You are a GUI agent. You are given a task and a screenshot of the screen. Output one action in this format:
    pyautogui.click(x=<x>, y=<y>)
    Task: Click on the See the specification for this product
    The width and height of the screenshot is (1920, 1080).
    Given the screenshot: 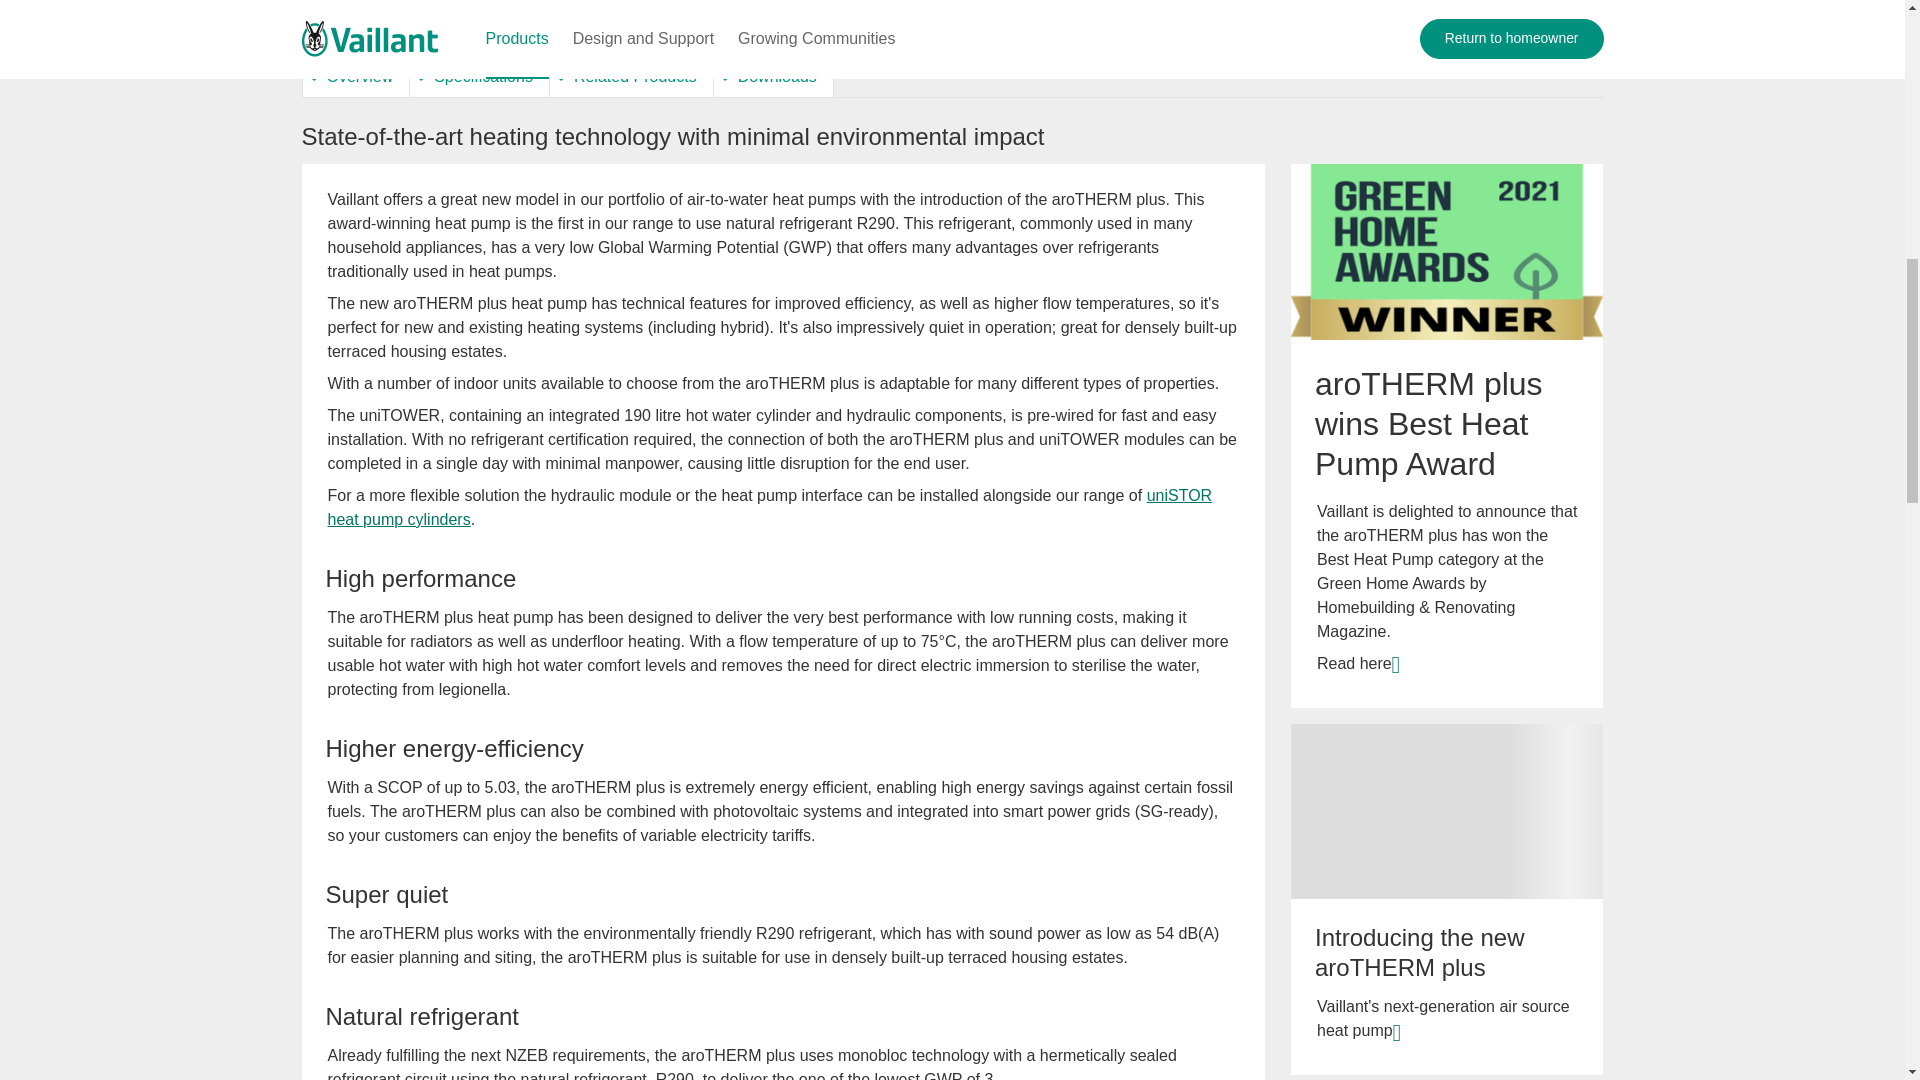 What is the action you would take?
    pyautogui.click(x=478, y=76)
    